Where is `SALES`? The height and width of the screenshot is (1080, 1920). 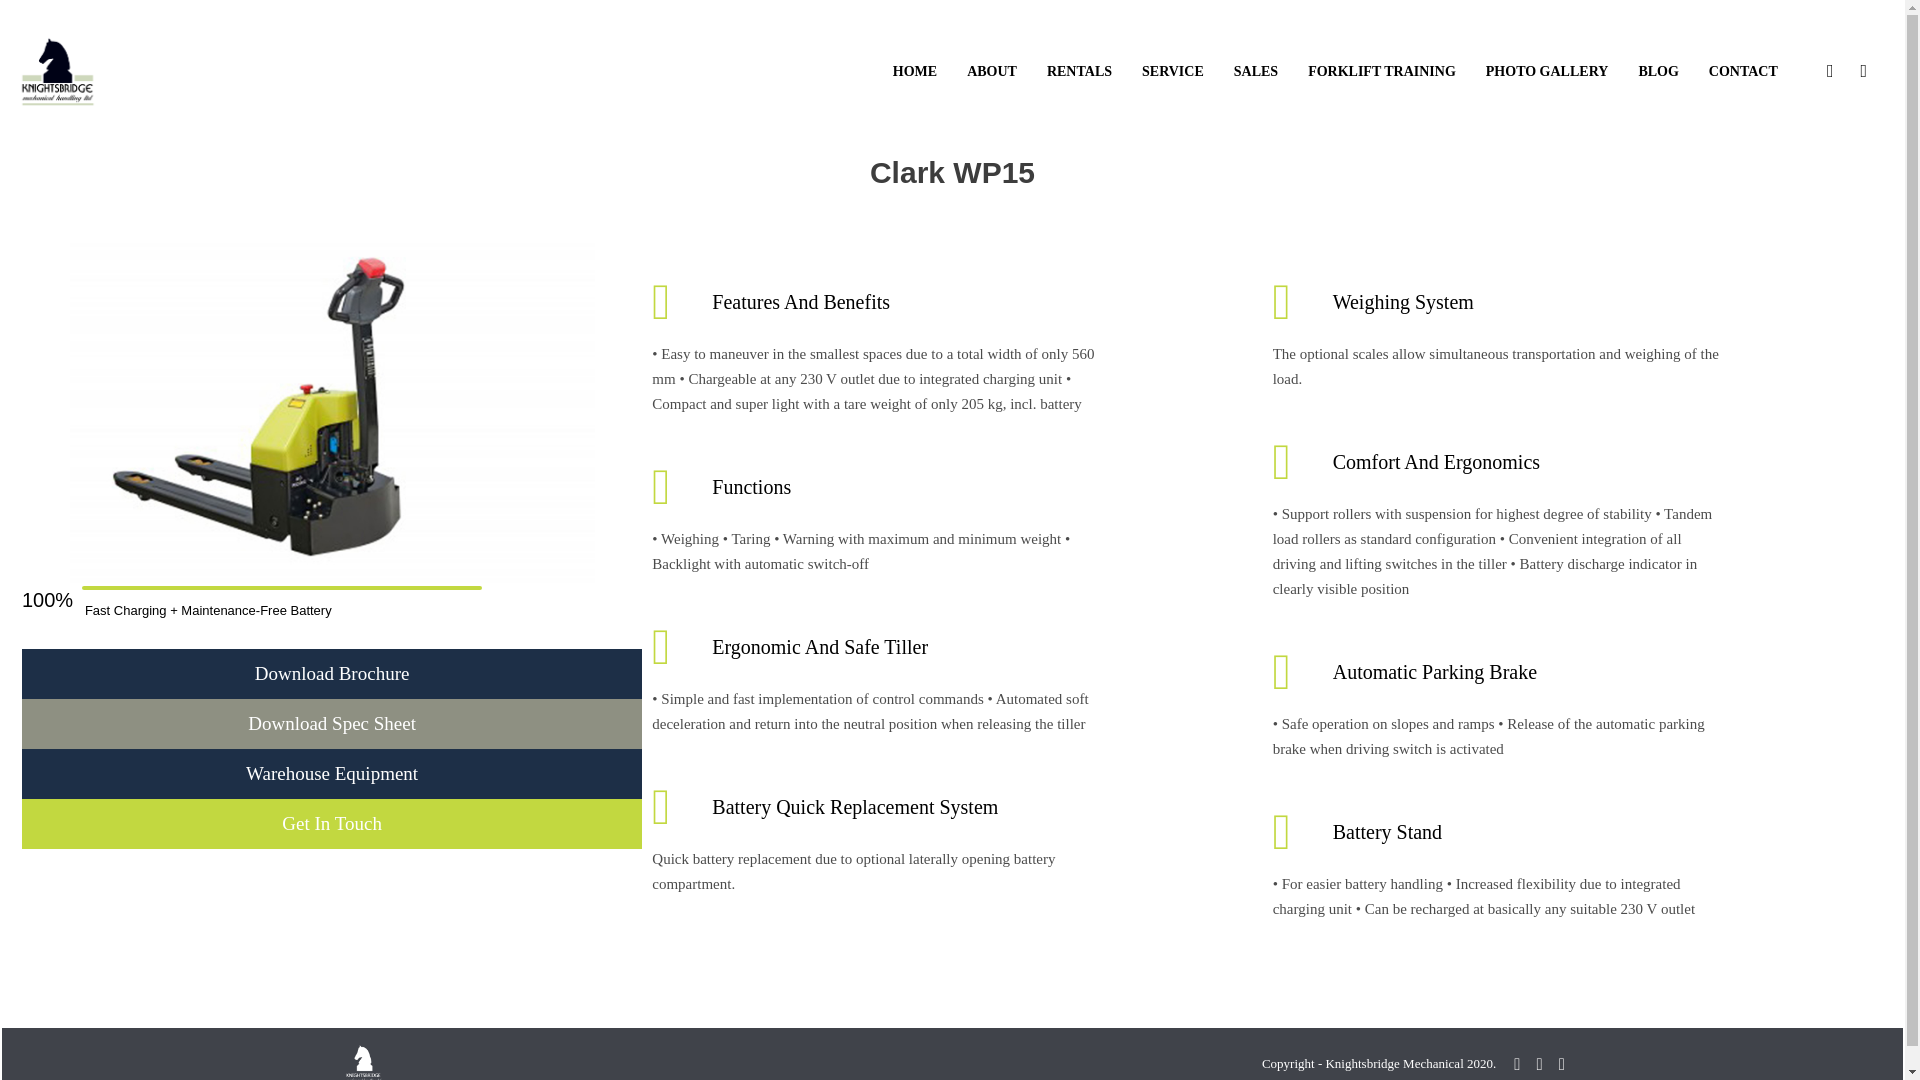 SALES is located at coordinates (1255, 70).